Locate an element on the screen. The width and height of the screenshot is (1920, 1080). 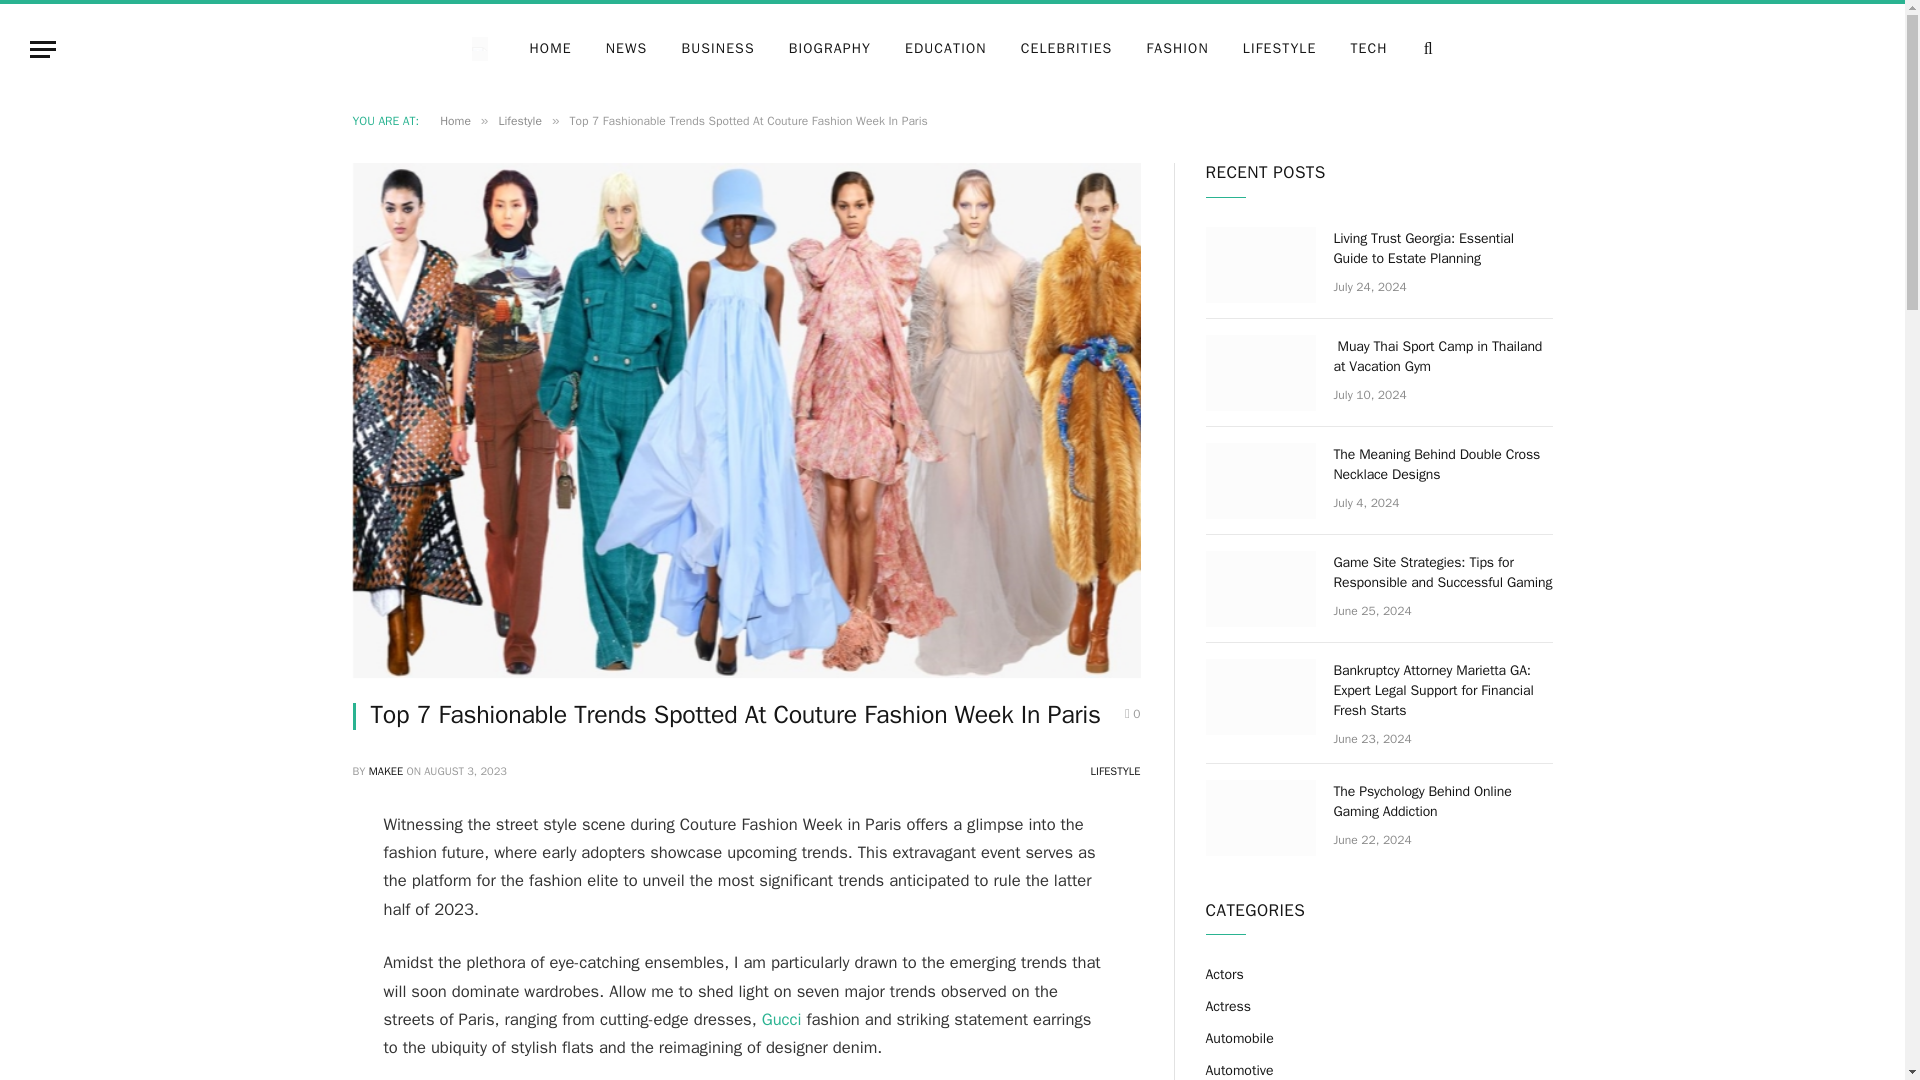
Makeeover is located at coordinates (492, 48).